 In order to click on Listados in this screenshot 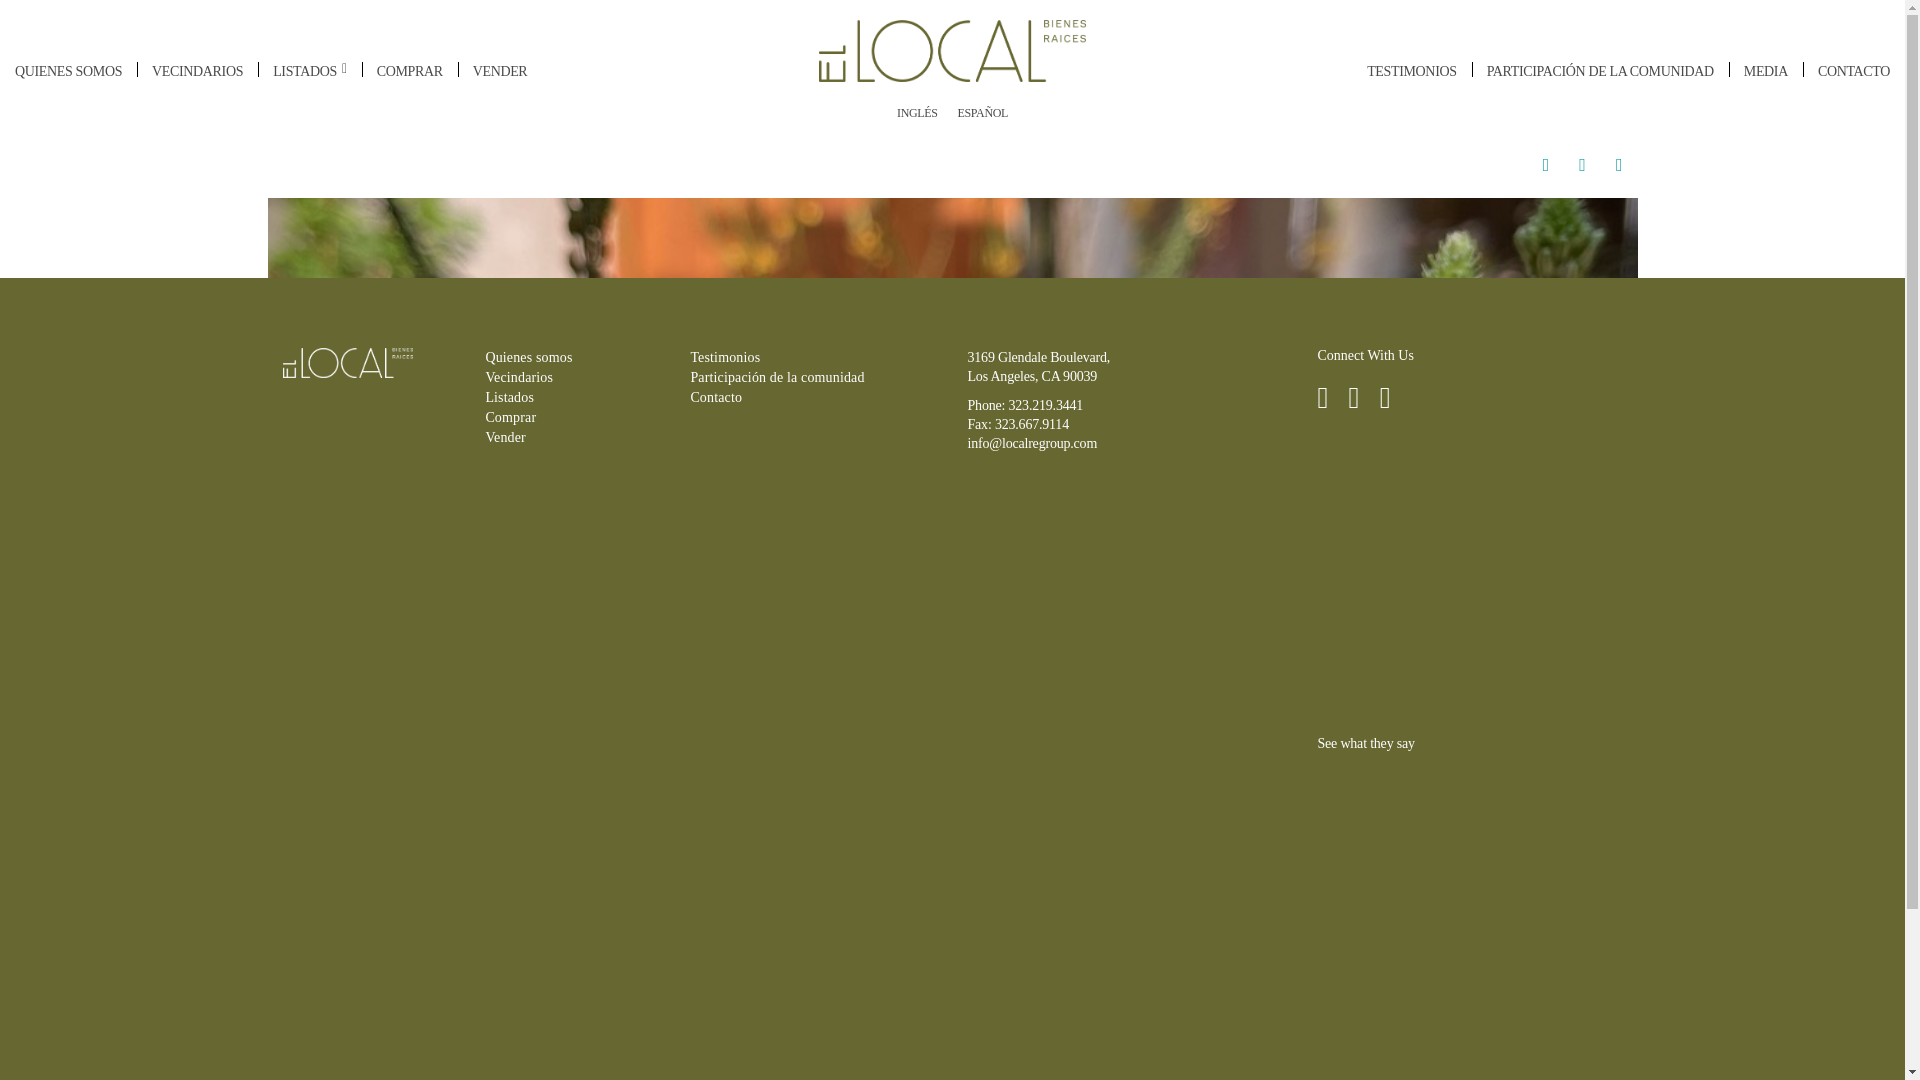, I will do `click(310, 72)`.